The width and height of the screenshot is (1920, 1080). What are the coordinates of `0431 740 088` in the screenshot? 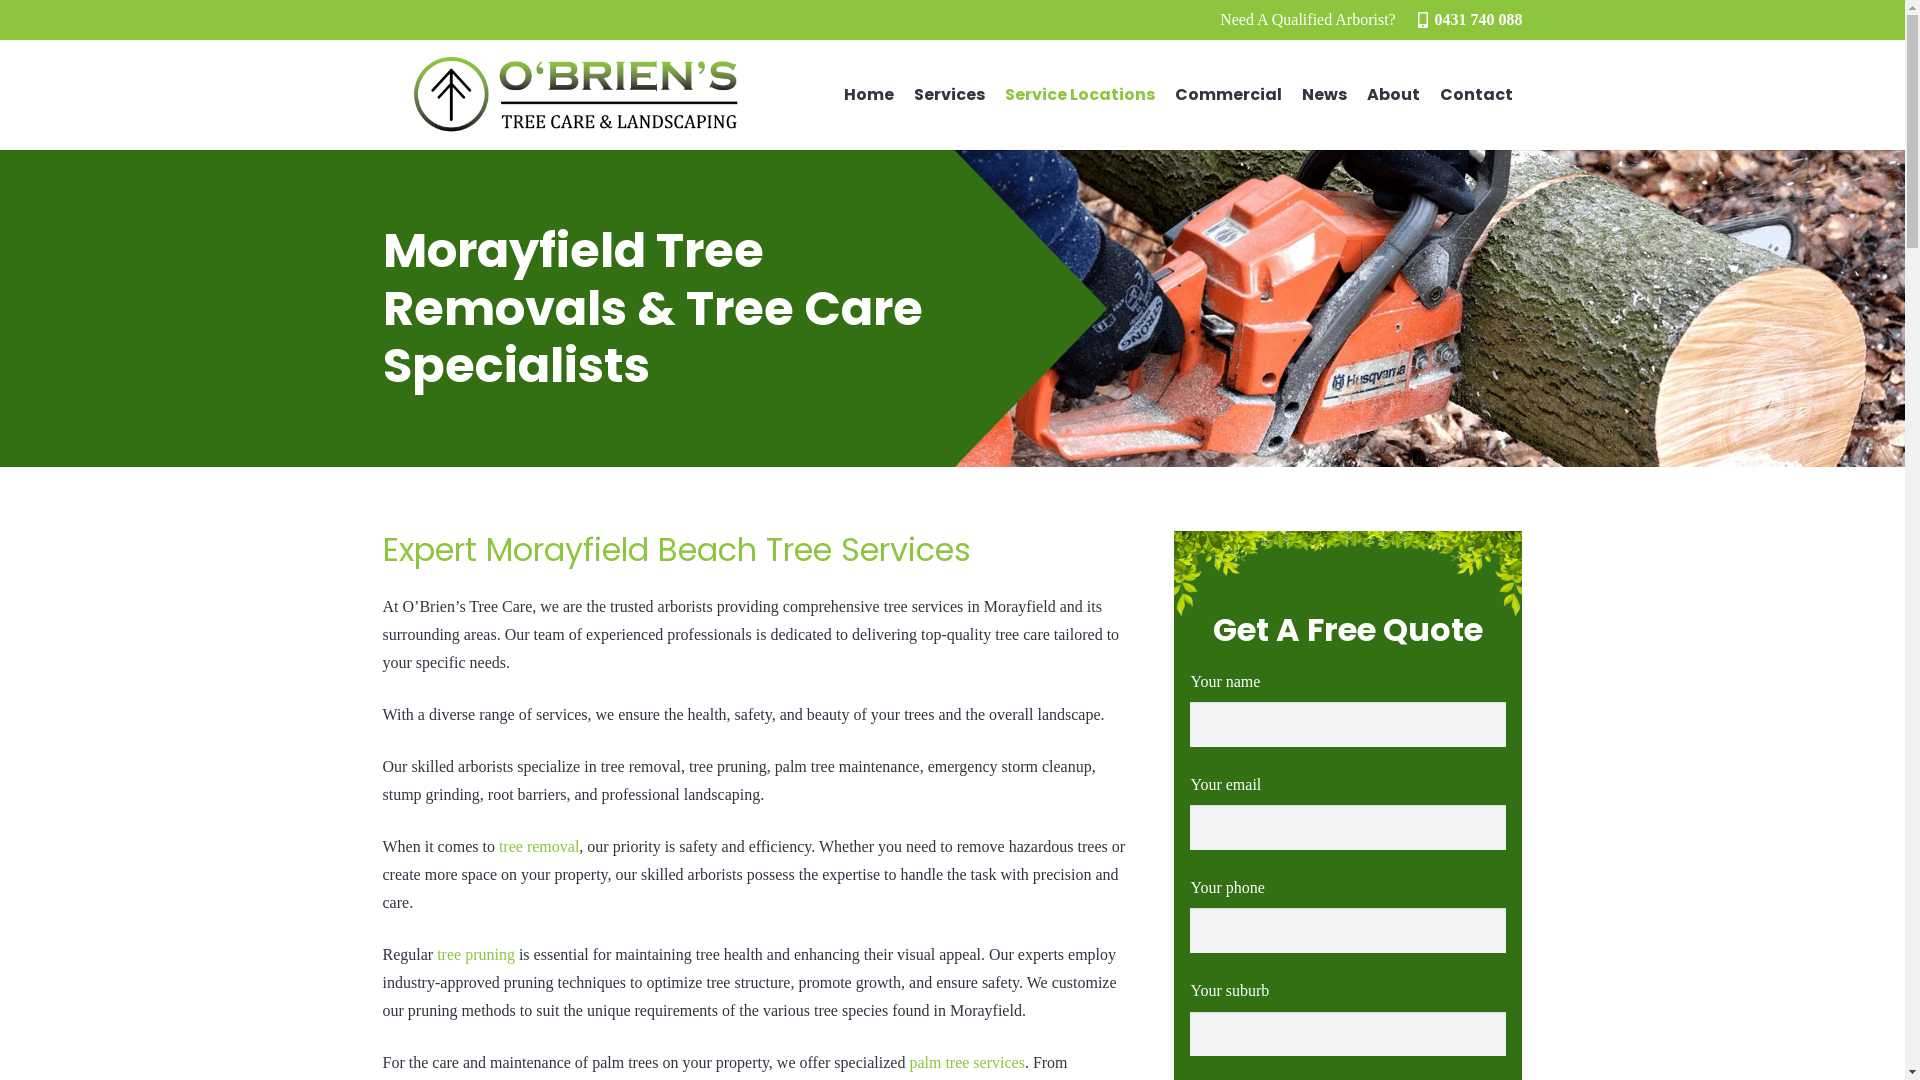 It's located at (488, 747).